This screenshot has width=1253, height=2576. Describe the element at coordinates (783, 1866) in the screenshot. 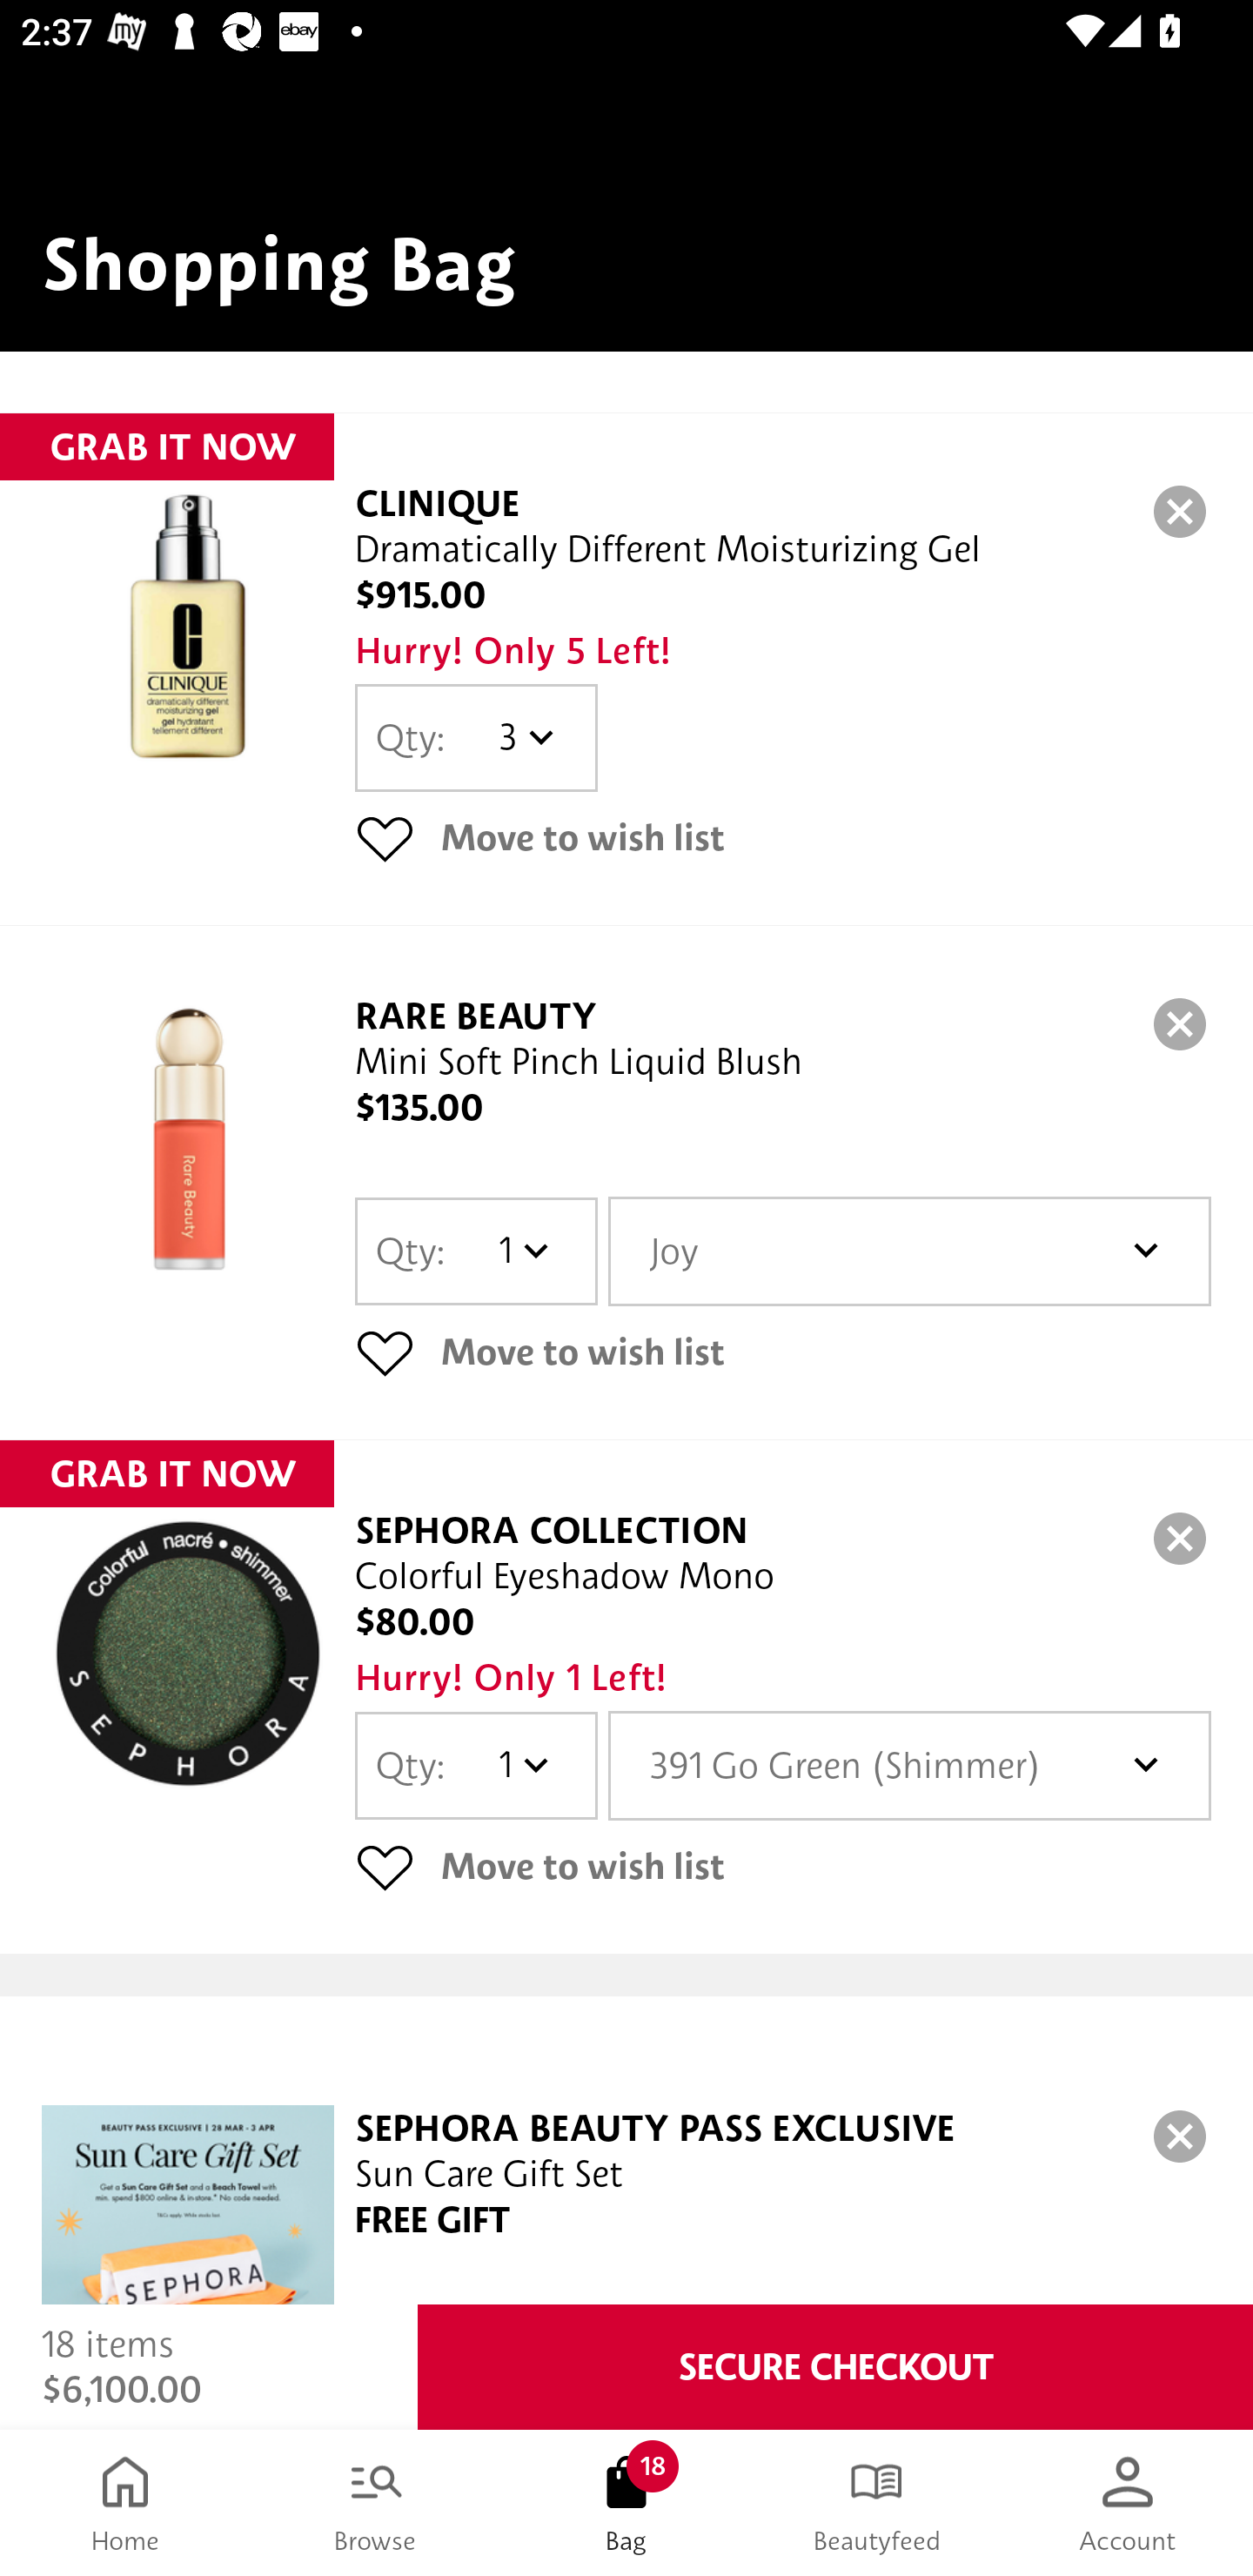

I see `Move to wish list` at that location.